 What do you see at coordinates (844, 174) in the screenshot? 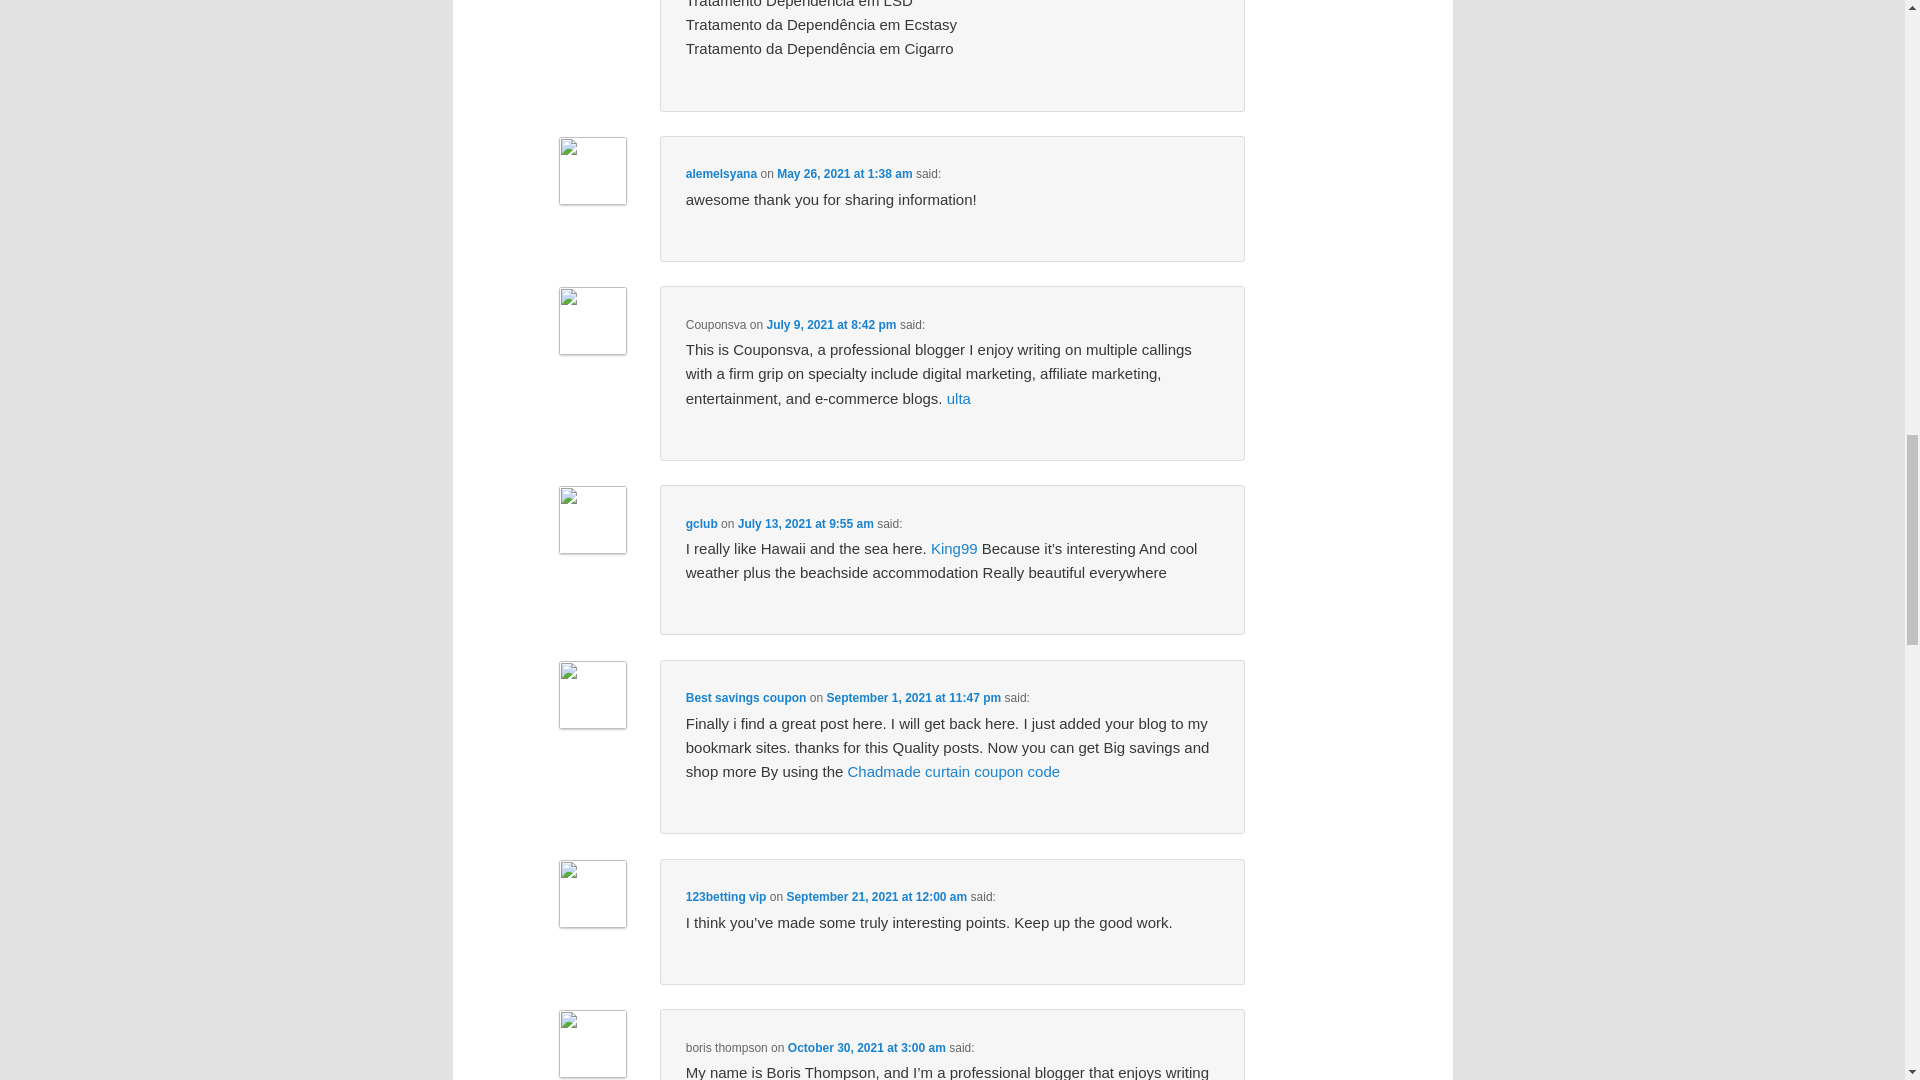
I see `May 26, 2021 at 1:38 am` at bounding box center [844, 174].